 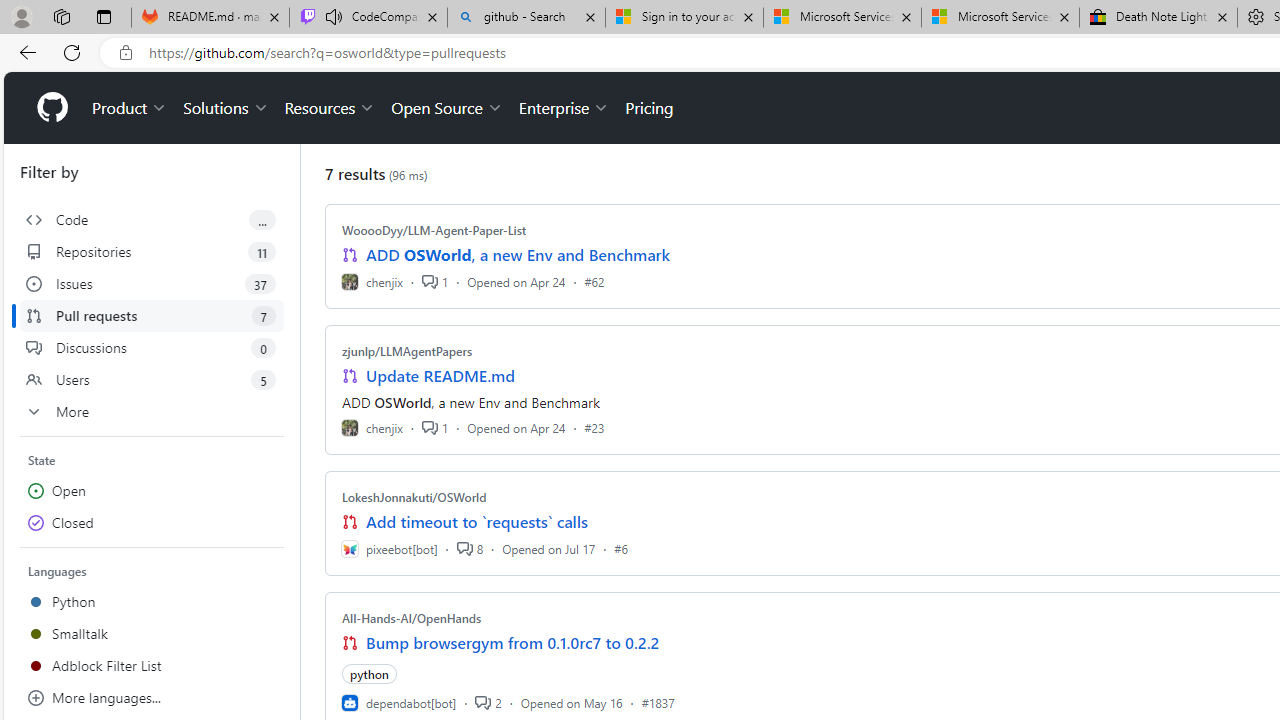 I want to click on chenjix, so click(x=372, y=428).